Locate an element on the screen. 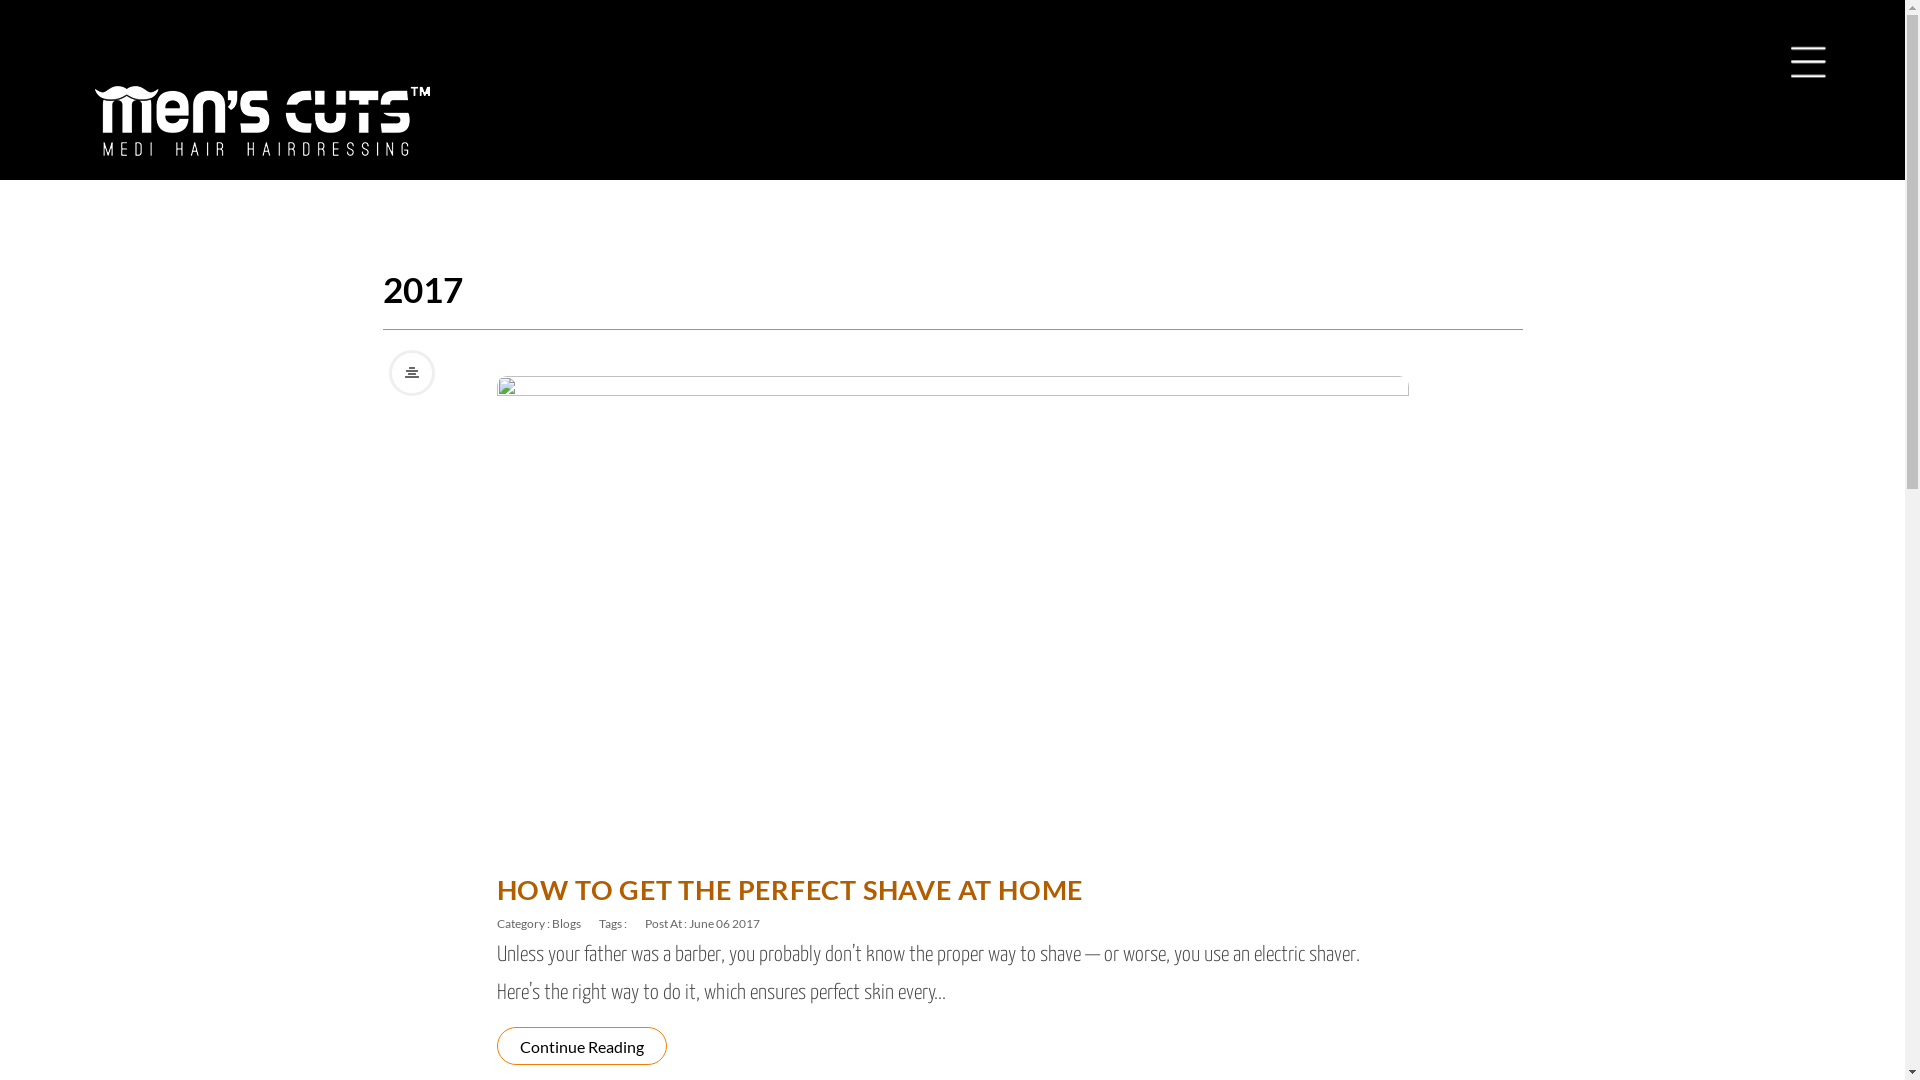  HOW TO GET THE PERFECT SHAVE AT HOME is located at coordinates (790, 888).